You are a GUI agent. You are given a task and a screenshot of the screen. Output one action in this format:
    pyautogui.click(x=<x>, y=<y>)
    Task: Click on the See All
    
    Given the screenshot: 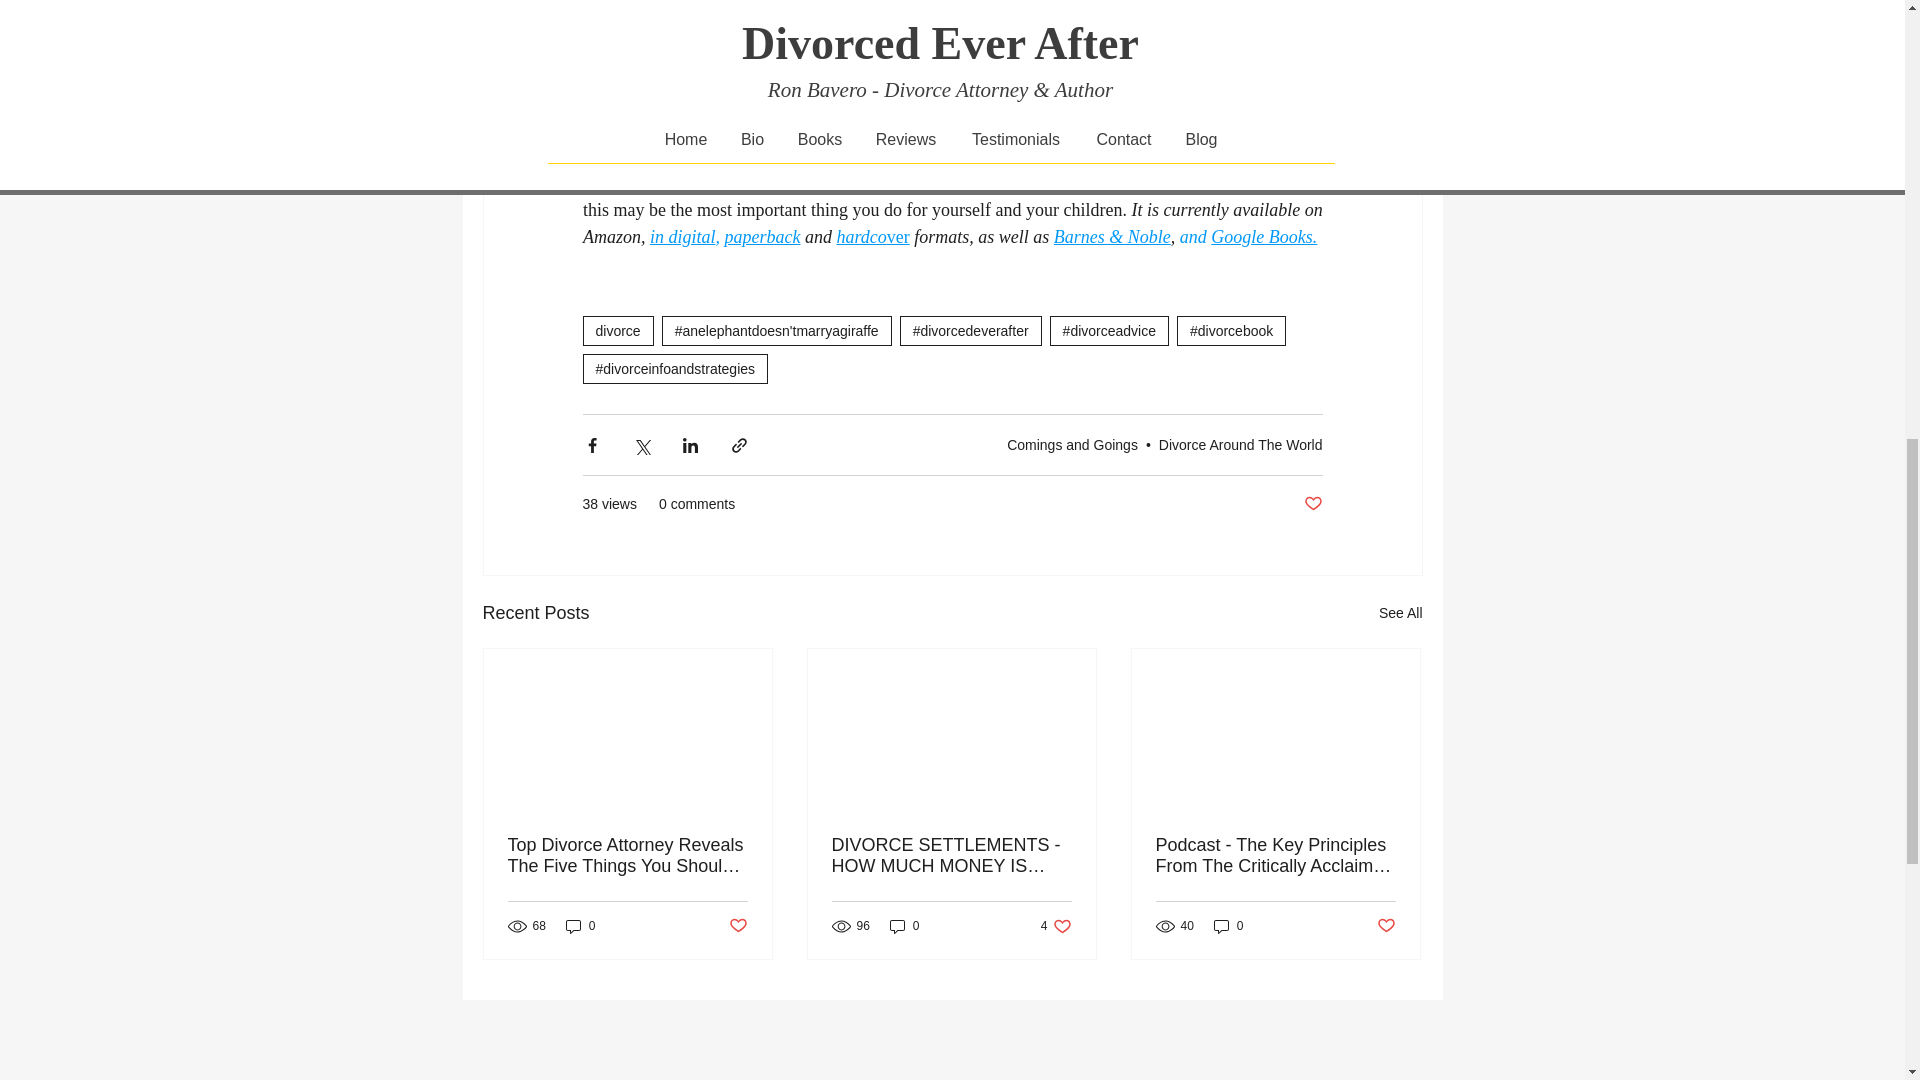 What is the action you would take?
    pyautogui.click(x=1400, y=613)
    